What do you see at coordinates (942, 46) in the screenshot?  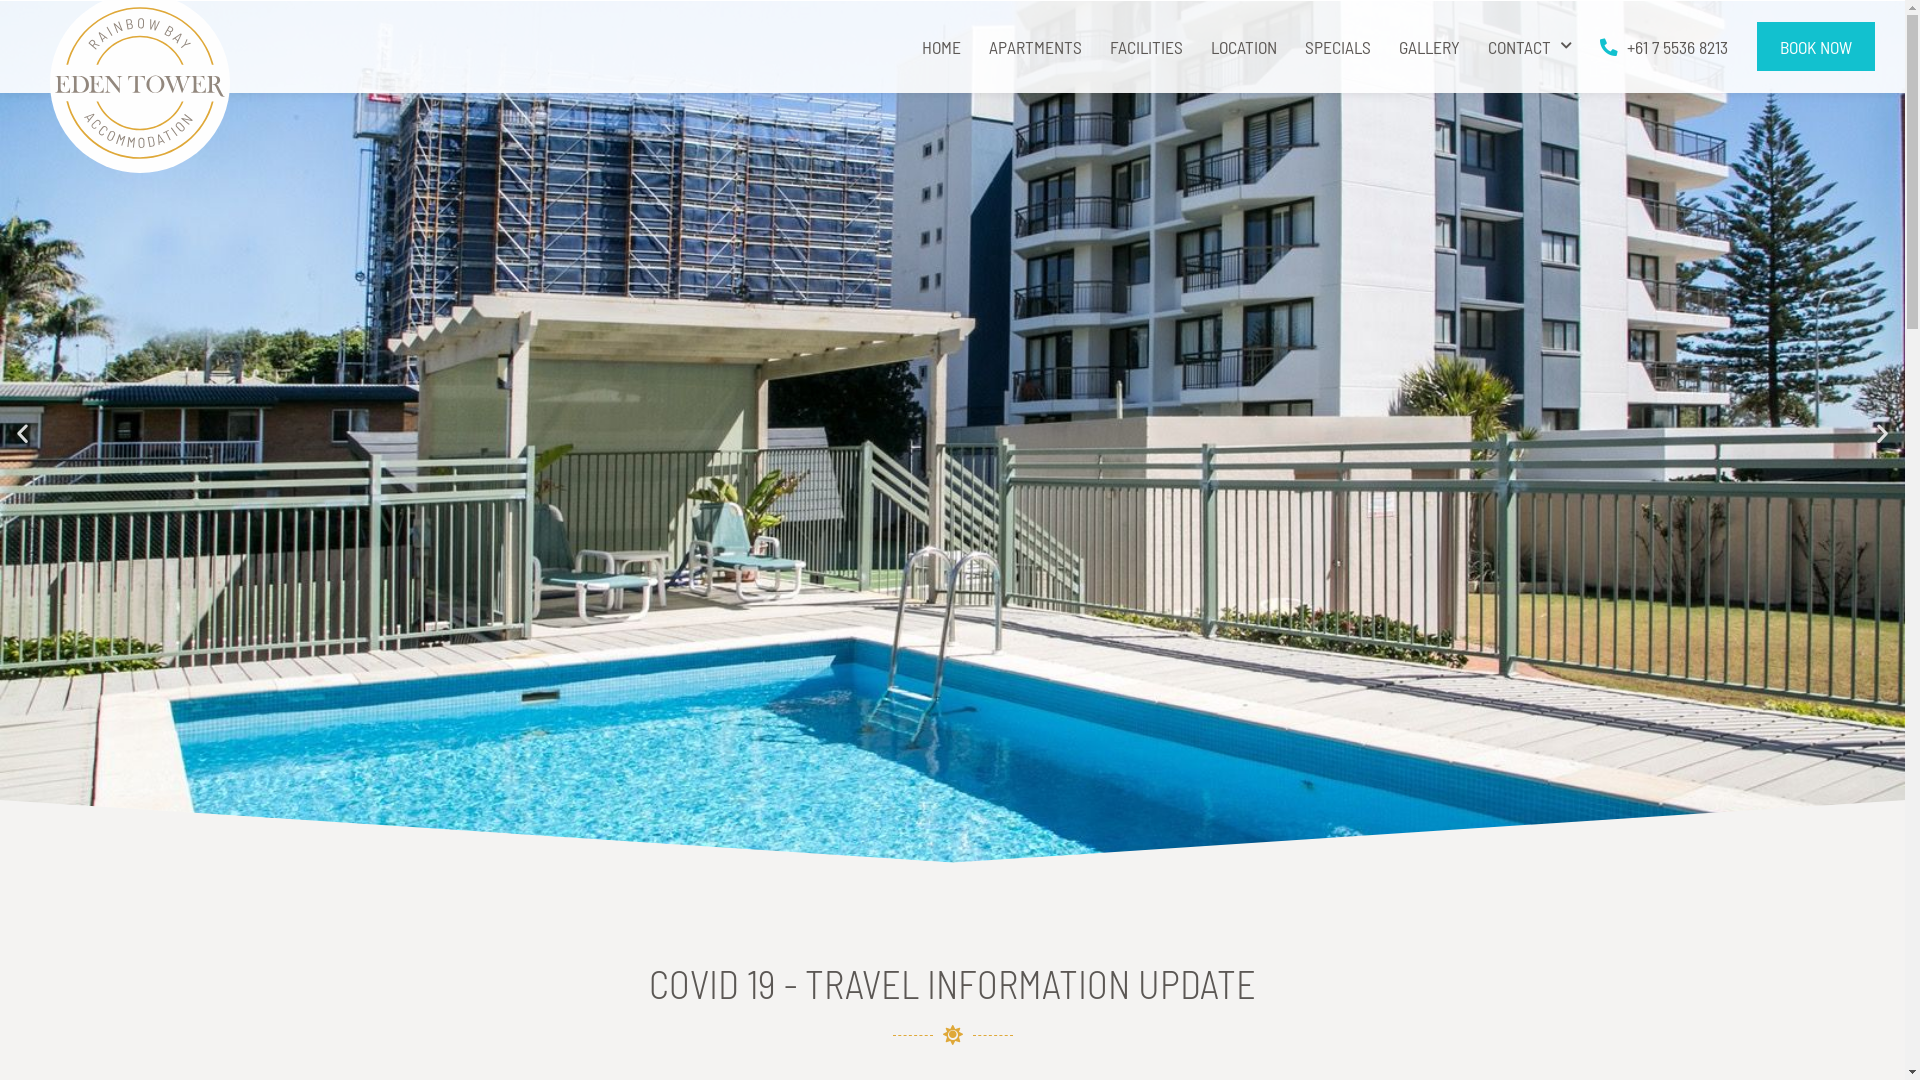 I see `HOME` at bounding box center [942, 46].